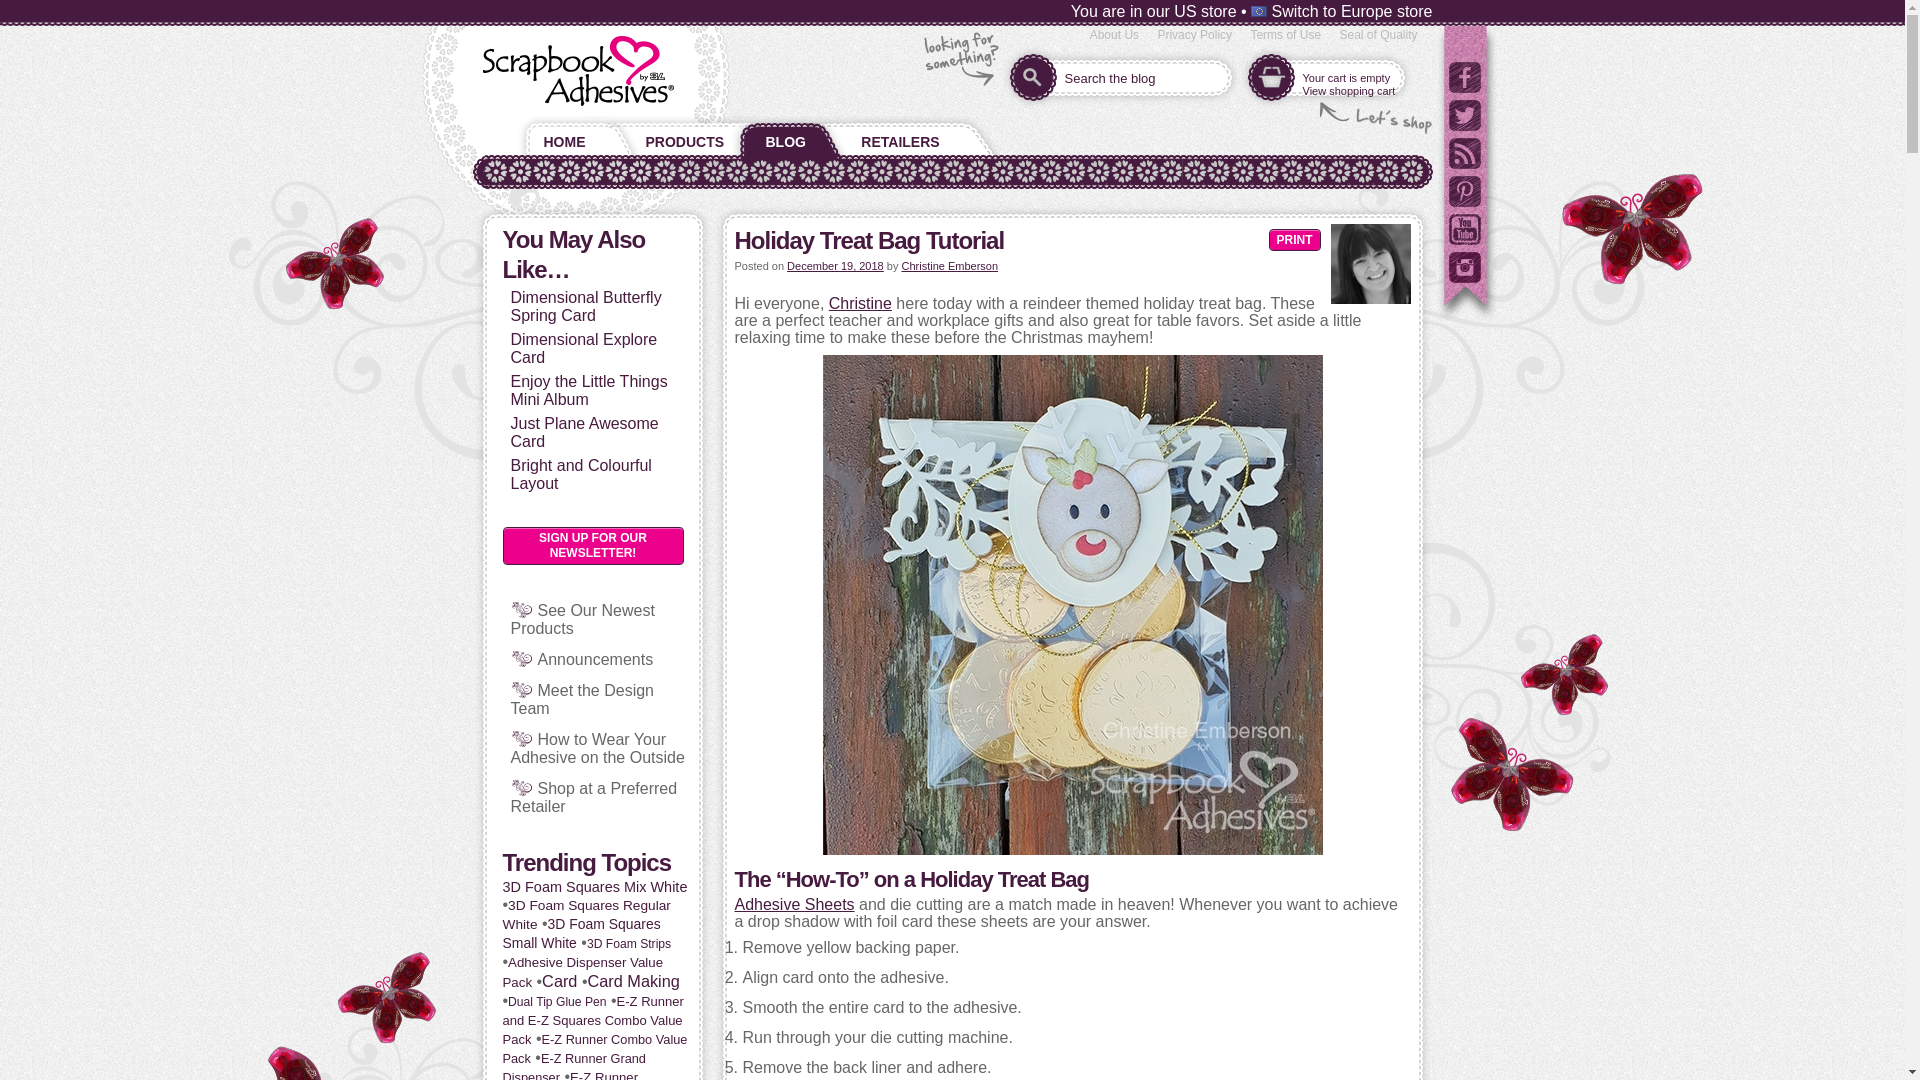 The width and height of the screenshot is (1920, 1080). What do you see at coordinates (583, 348) in the screenshot?
I see `Dimensional Explore Card` at bounding box center [583, 348].